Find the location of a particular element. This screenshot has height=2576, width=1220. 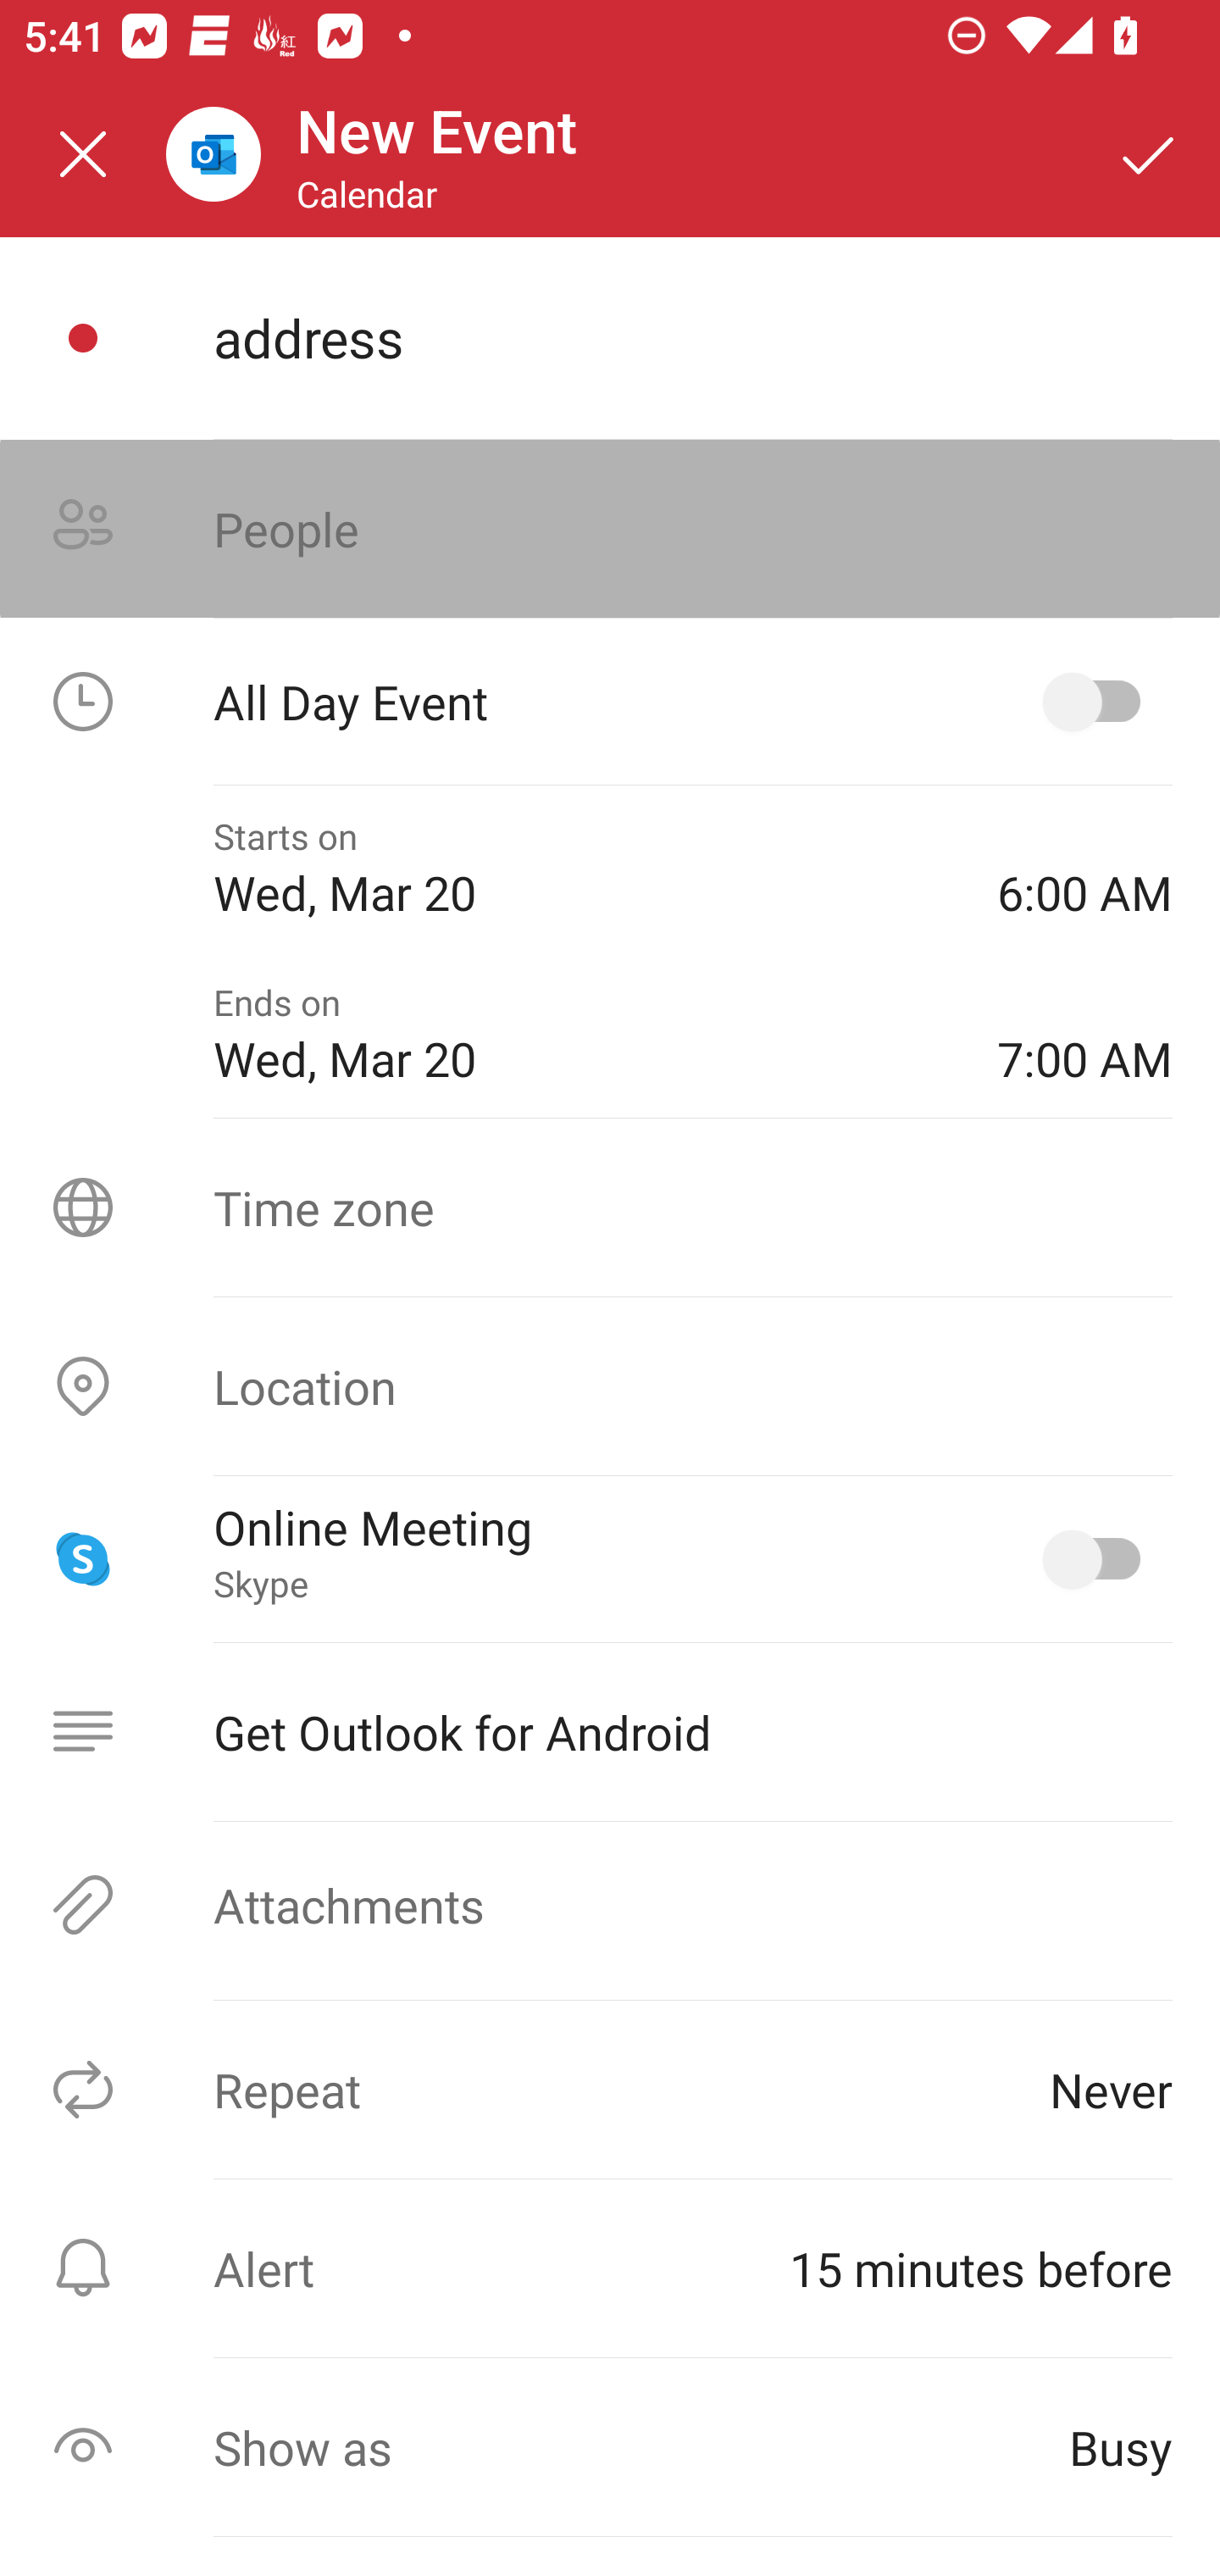

7:00 AM is located at coordinates (1084, 1034).